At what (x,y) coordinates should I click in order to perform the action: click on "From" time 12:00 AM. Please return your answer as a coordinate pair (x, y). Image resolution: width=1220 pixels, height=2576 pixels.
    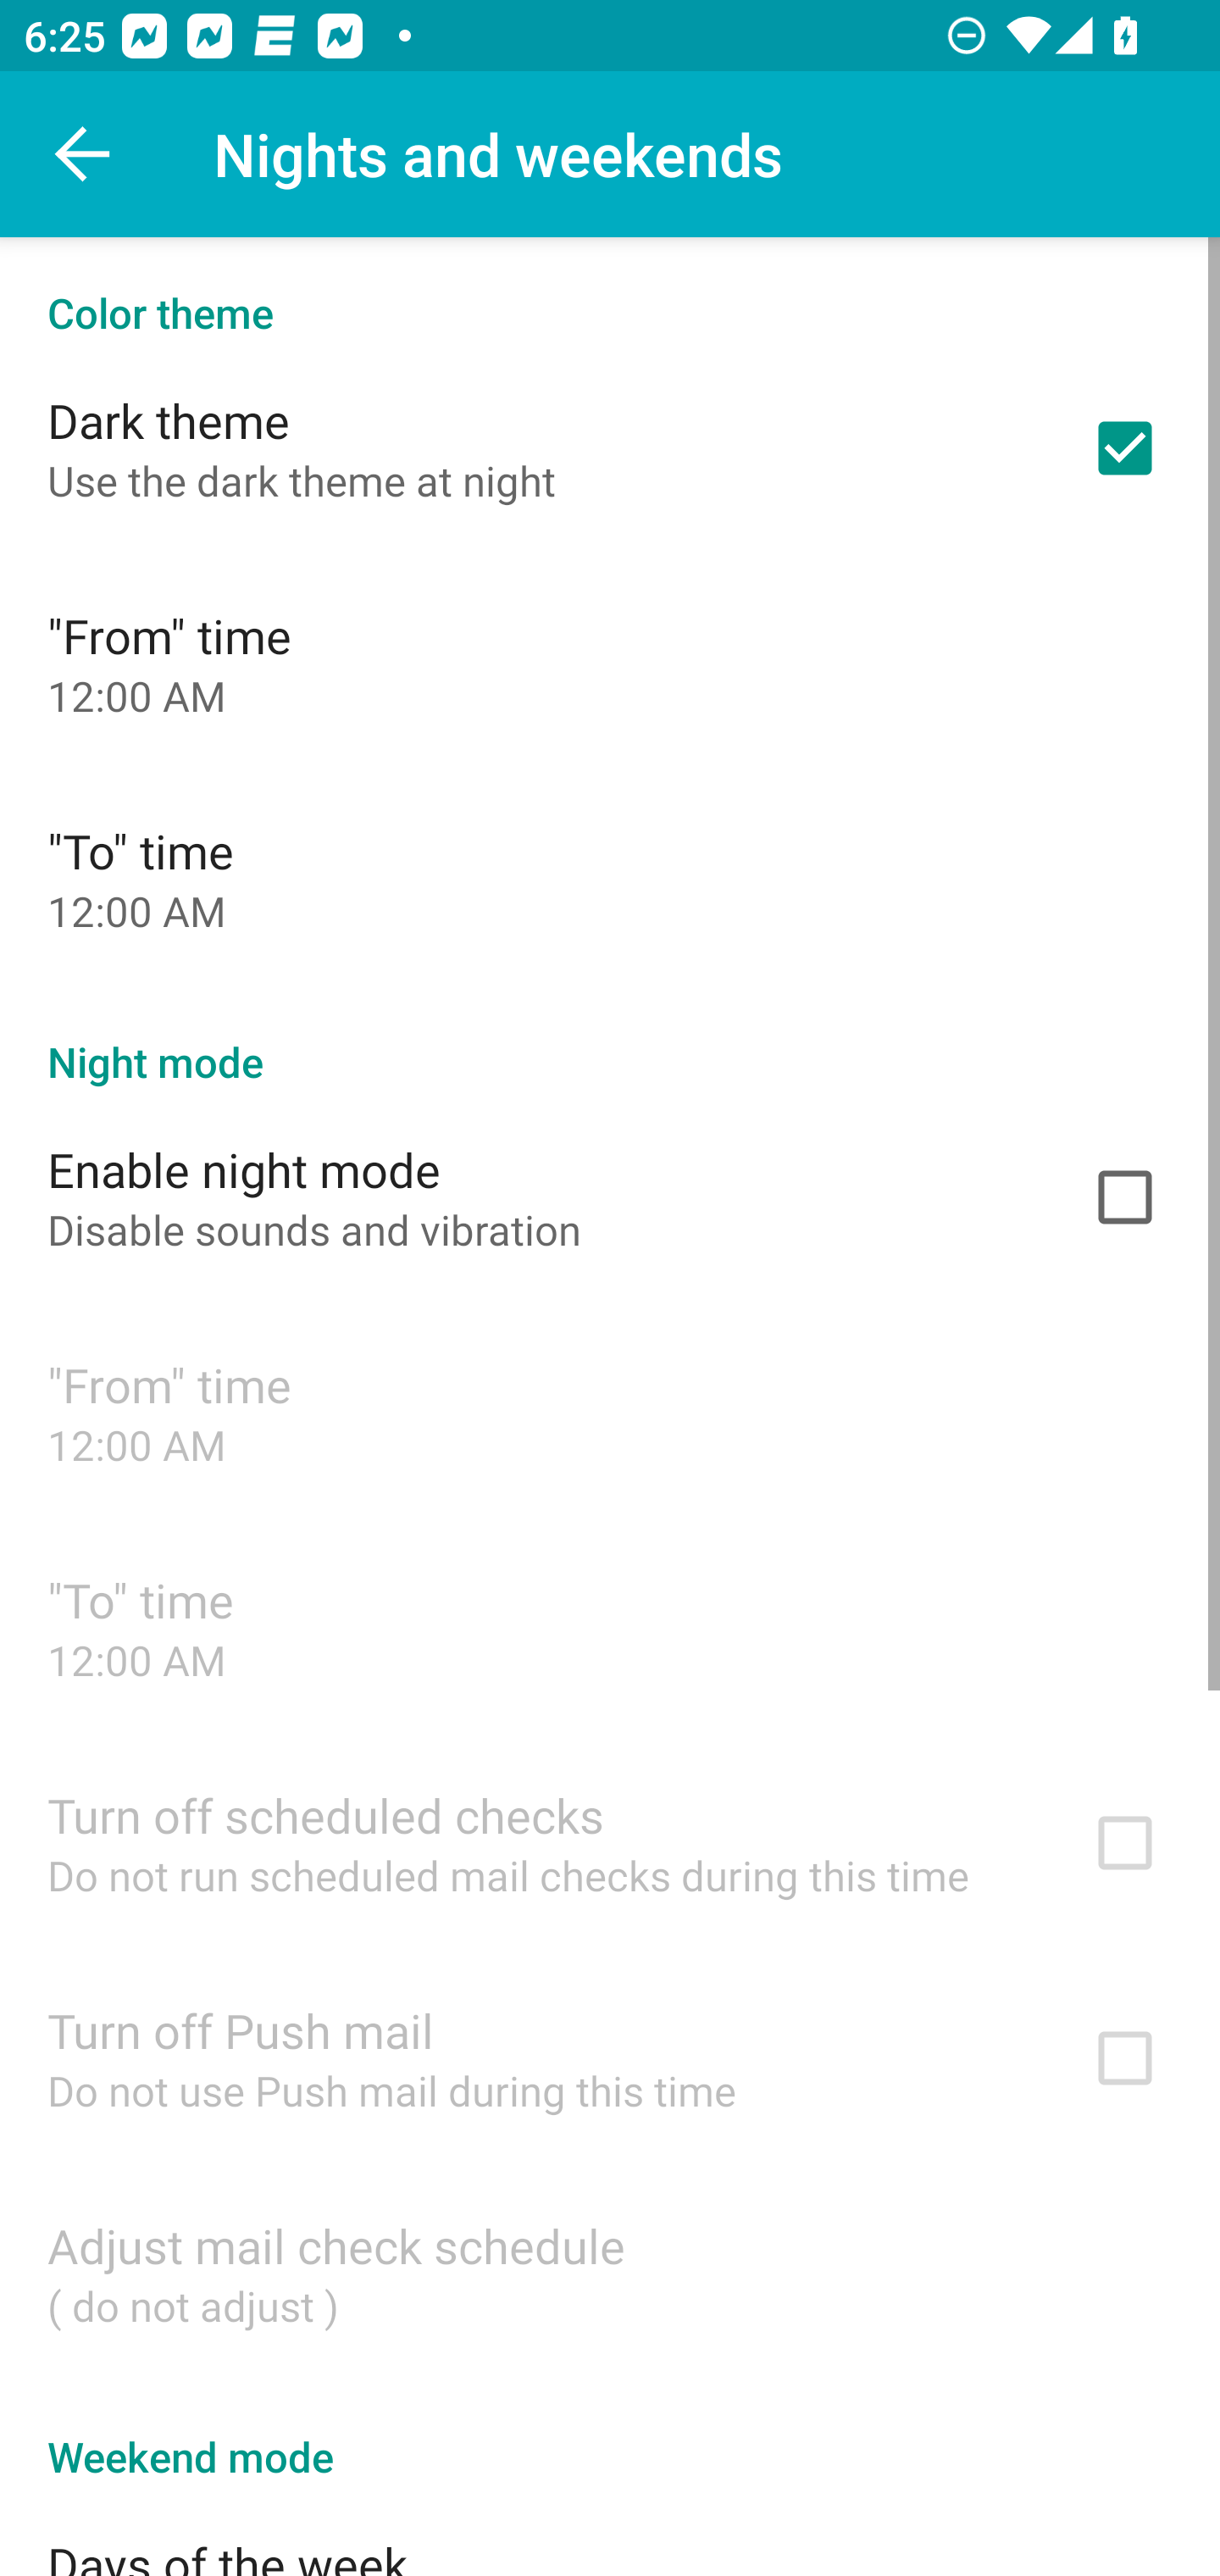
    Looking at the image, I should click on (610, 1413).